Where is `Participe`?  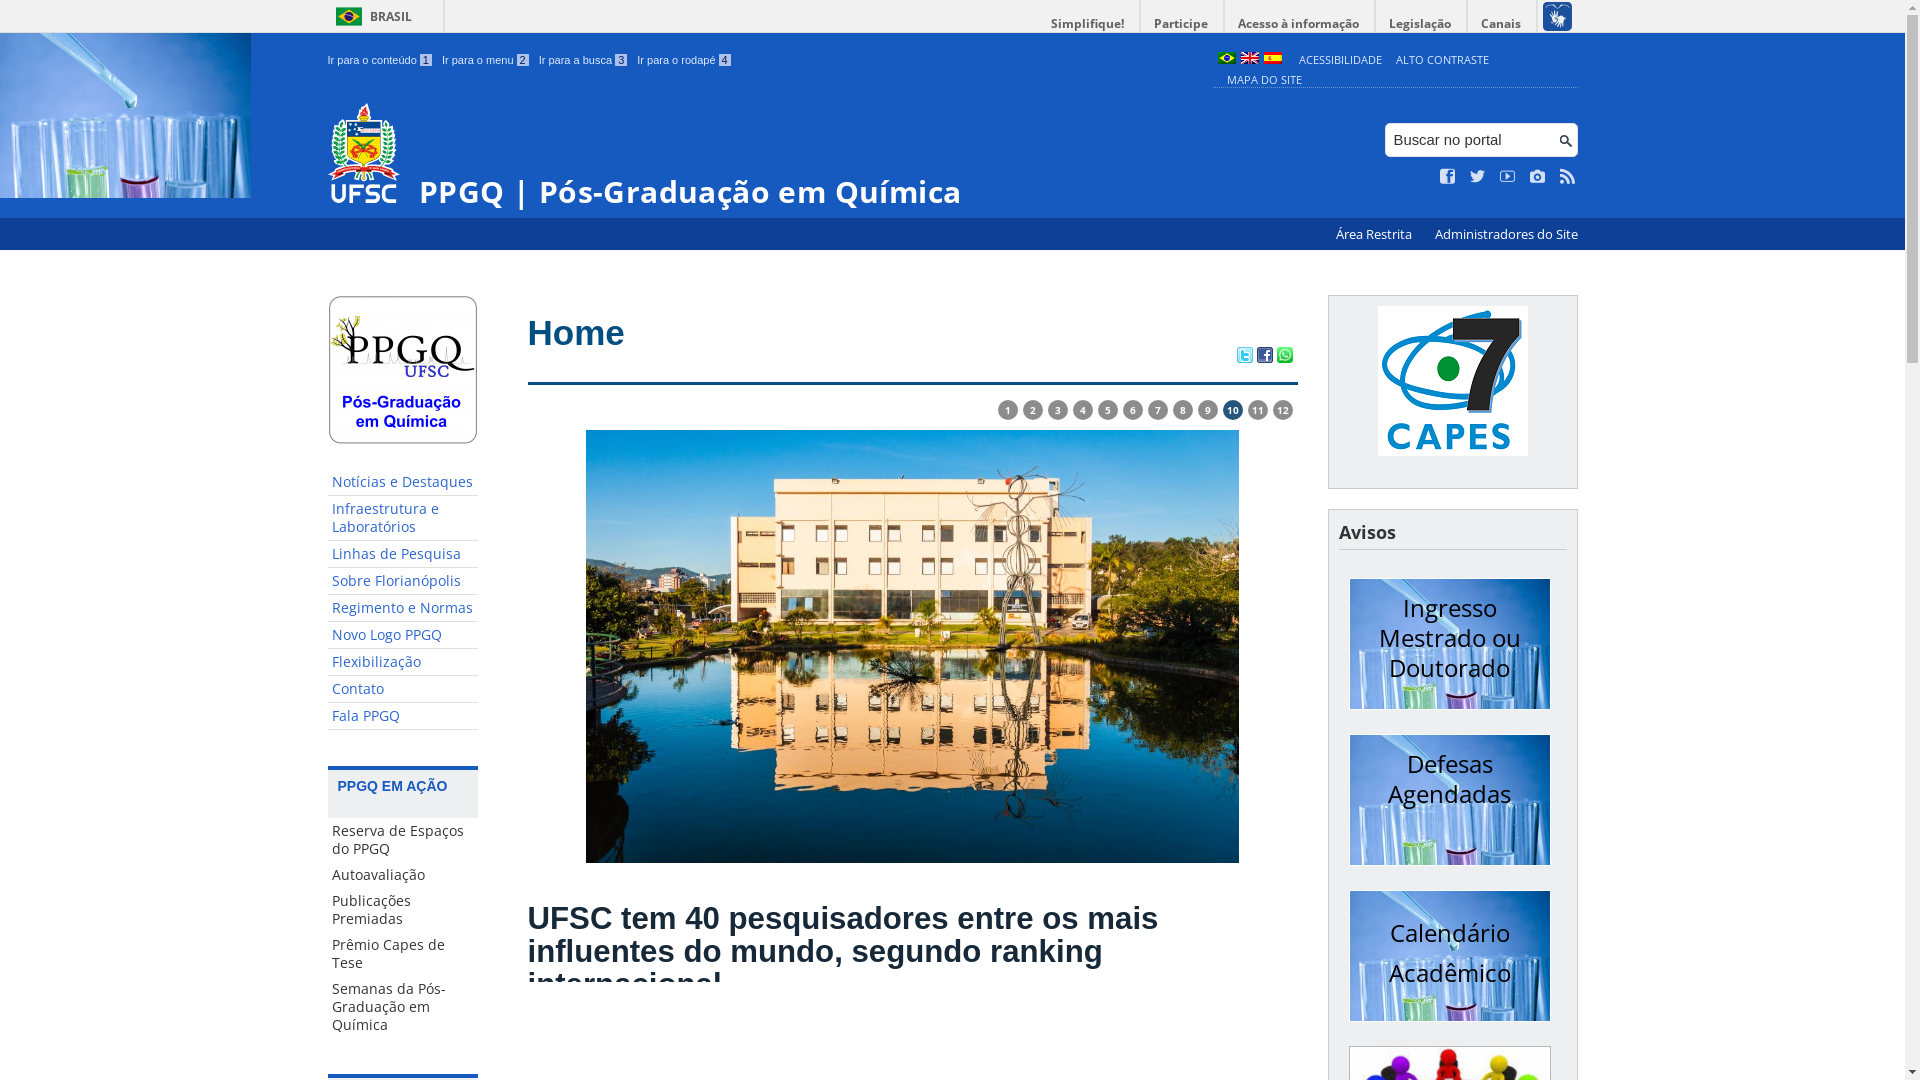 Participe is located at coordinates (1181, 24).